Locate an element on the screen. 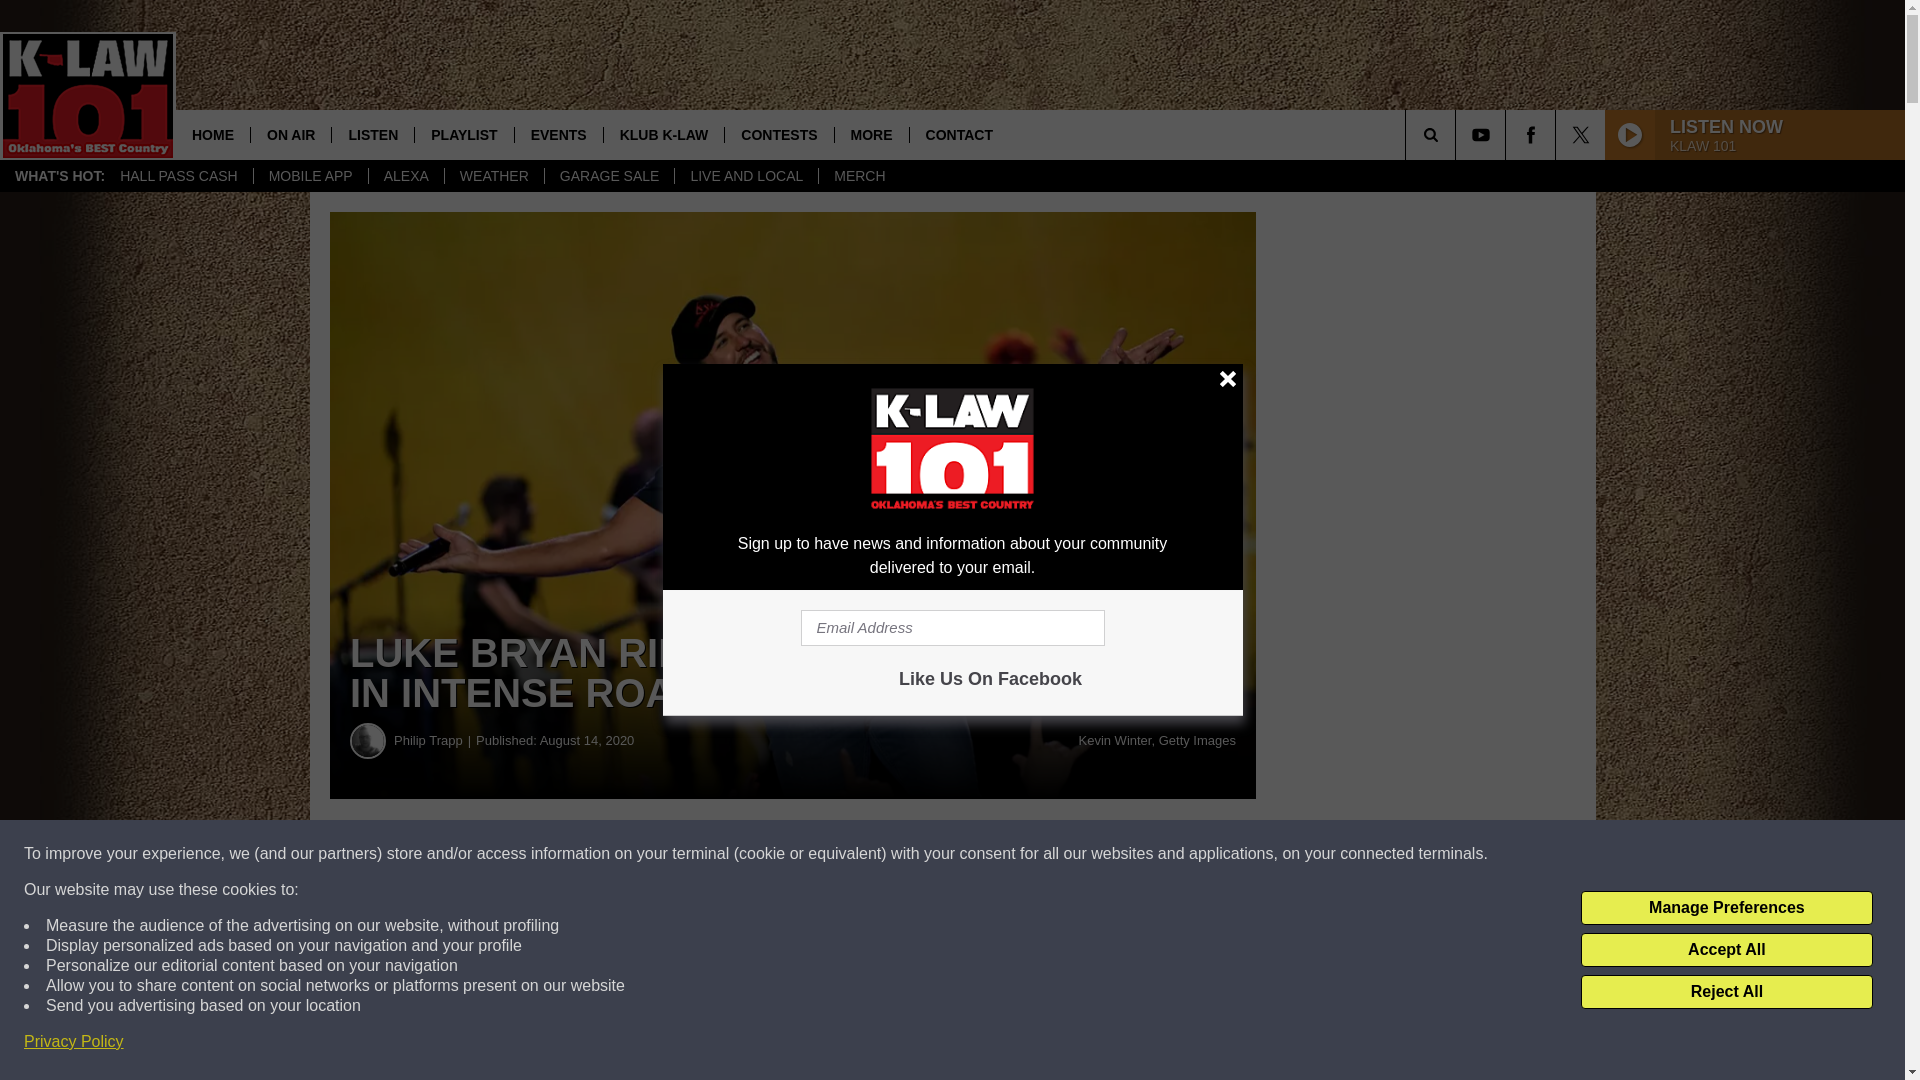  EVENTS is located at coordinates (558, 134).